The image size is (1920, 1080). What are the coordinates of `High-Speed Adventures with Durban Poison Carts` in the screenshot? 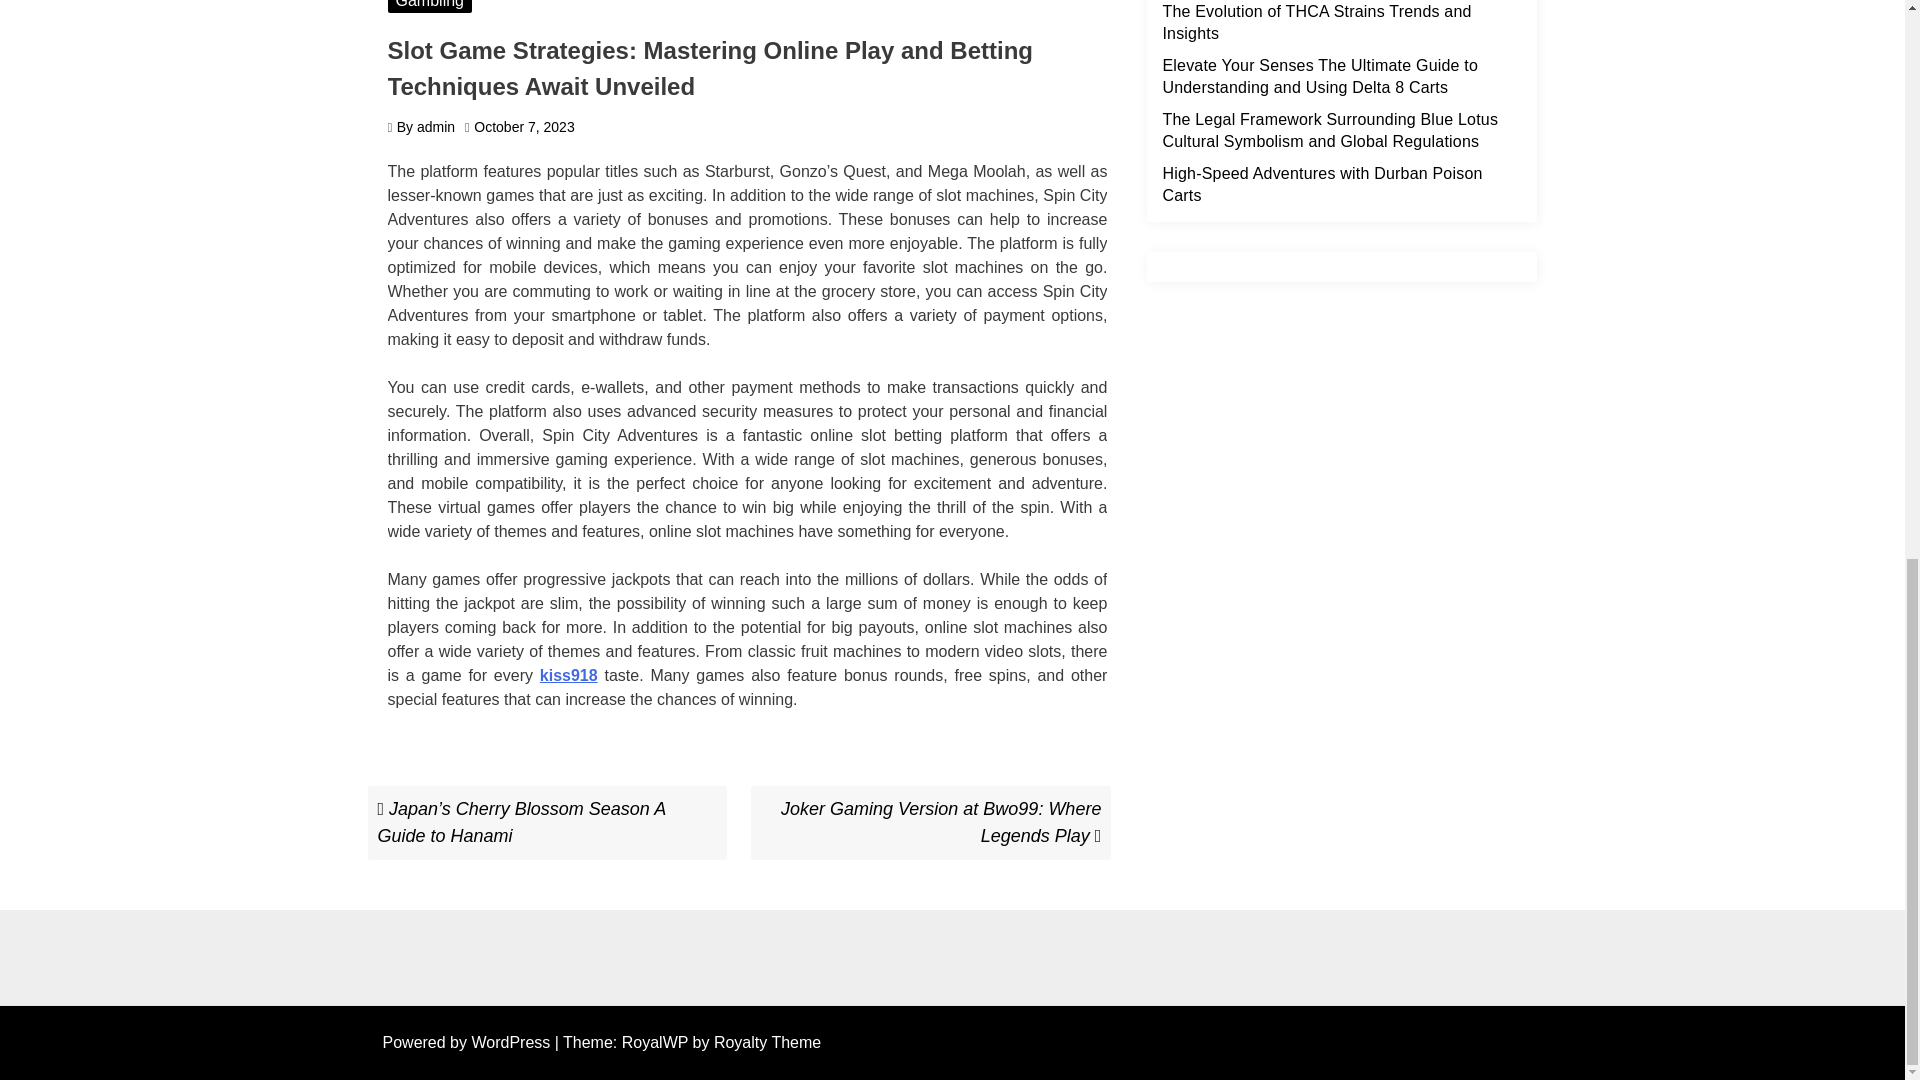 It's located at (1322, 184).